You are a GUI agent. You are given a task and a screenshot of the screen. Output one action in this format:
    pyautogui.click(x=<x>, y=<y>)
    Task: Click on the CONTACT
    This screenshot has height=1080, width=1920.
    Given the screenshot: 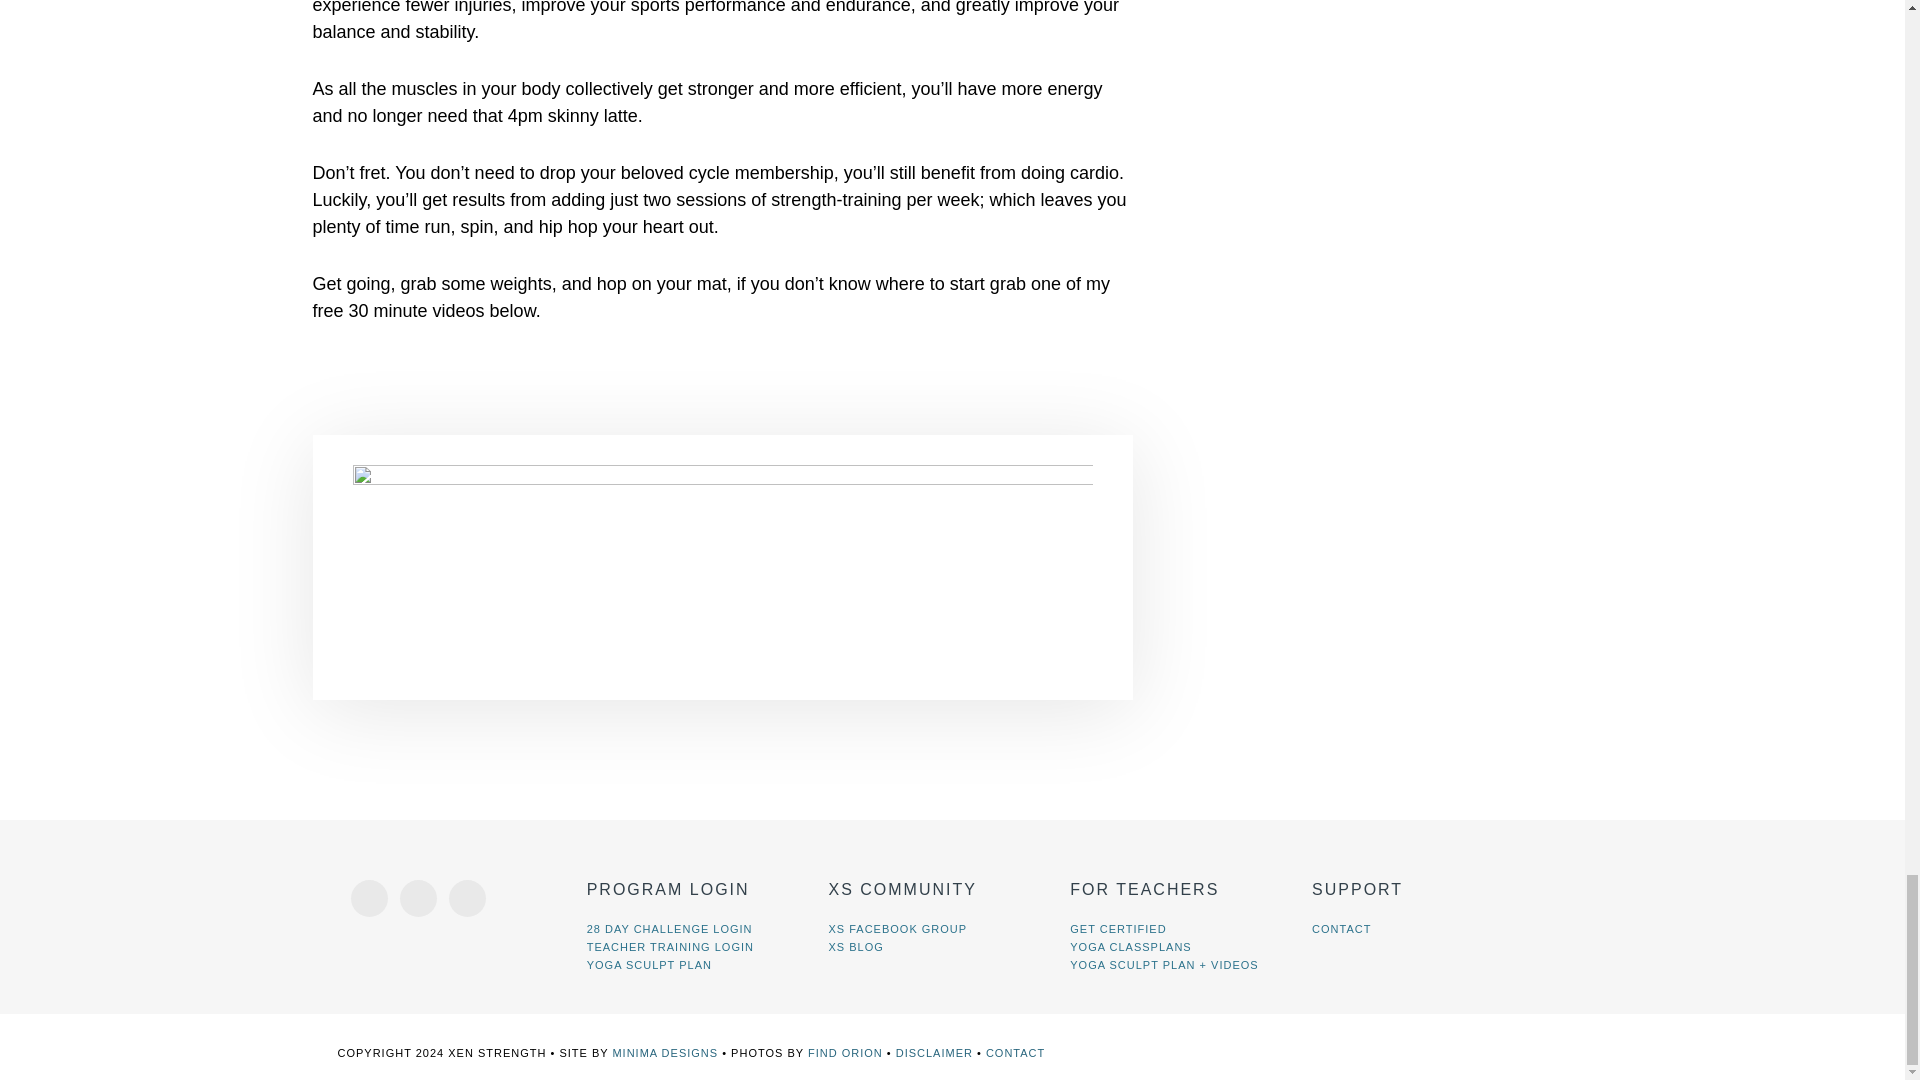 What is the action you would take?
    pyautogui.click(x=1340, y=929)
    